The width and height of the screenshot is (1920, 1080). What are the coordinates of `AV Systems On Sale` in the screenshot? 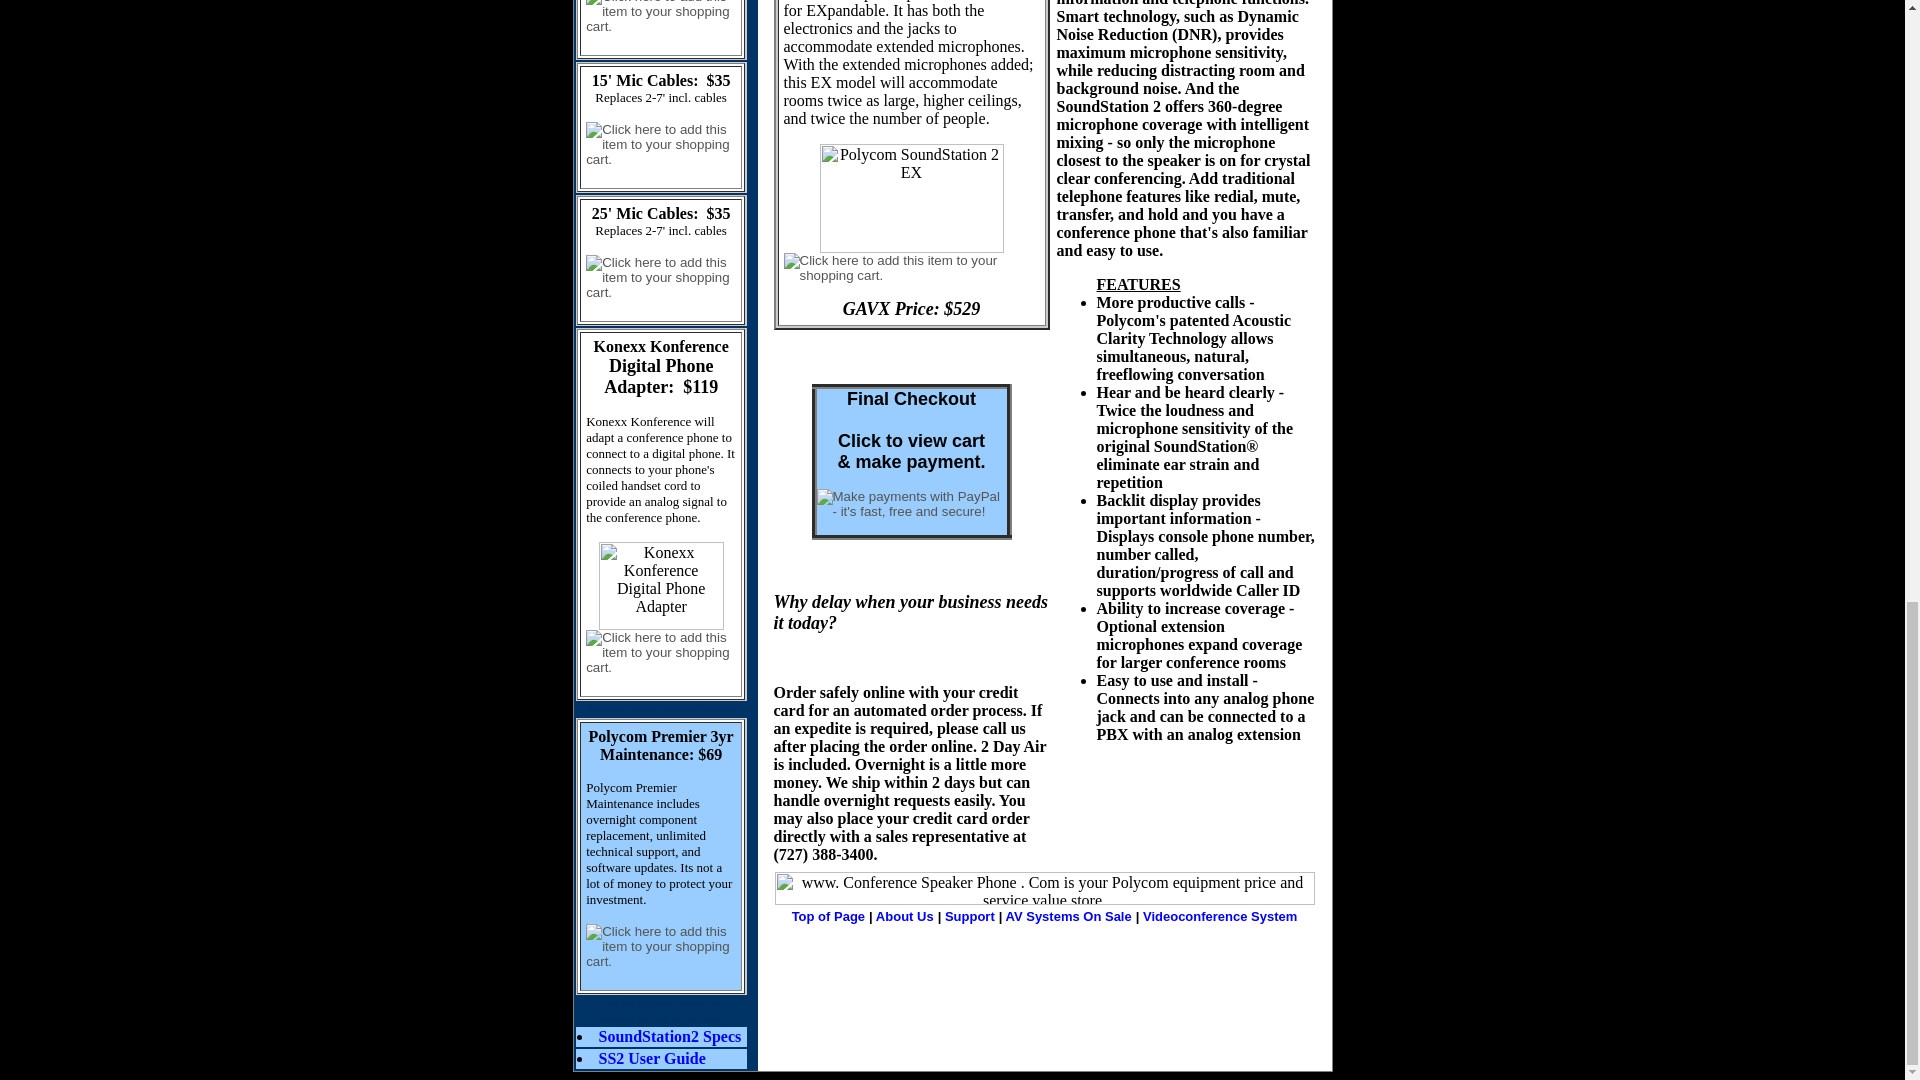 It's located at (1071, 916).